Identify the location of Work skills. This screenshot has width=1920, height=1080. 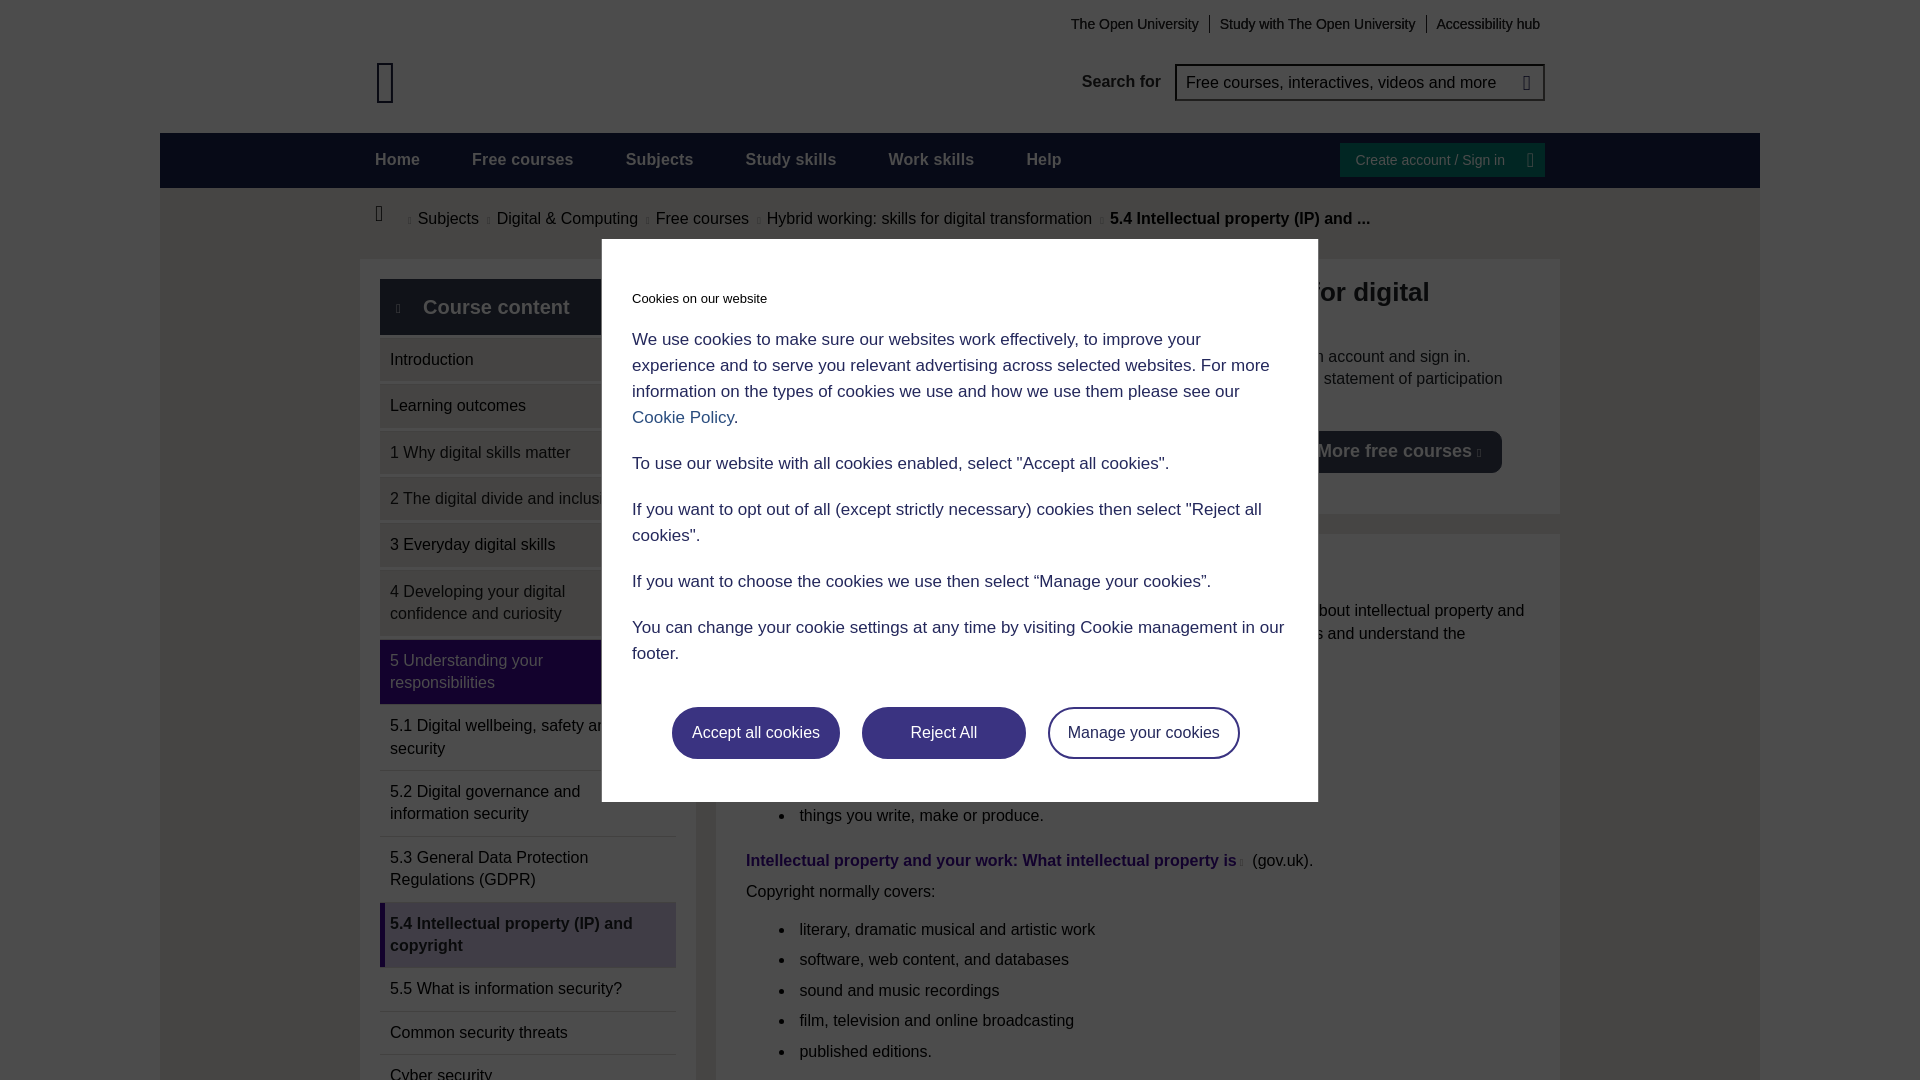
(930, 160).